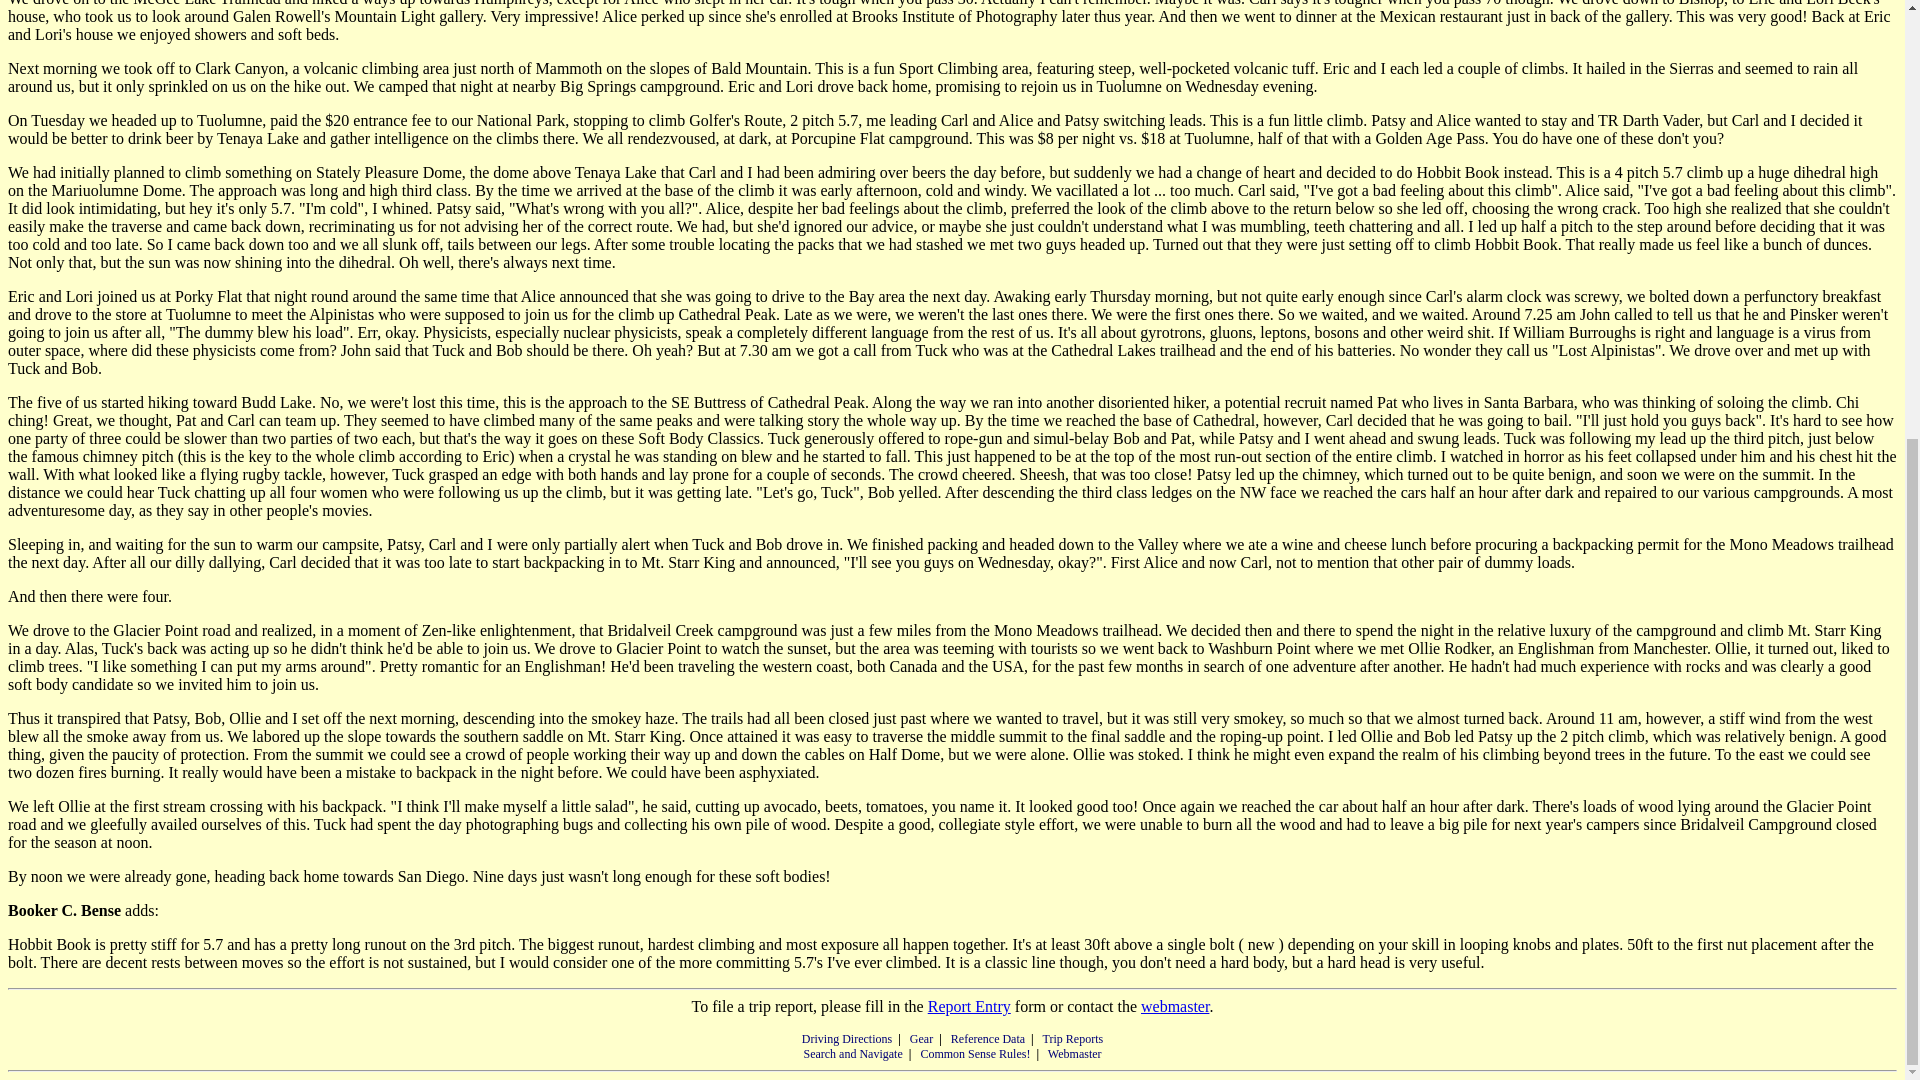 This screenshot has height=1080, width=1920. Describe the element at coordinates (974, 1053) in the screenshot. I see `Common Sense Rules!` at that location.